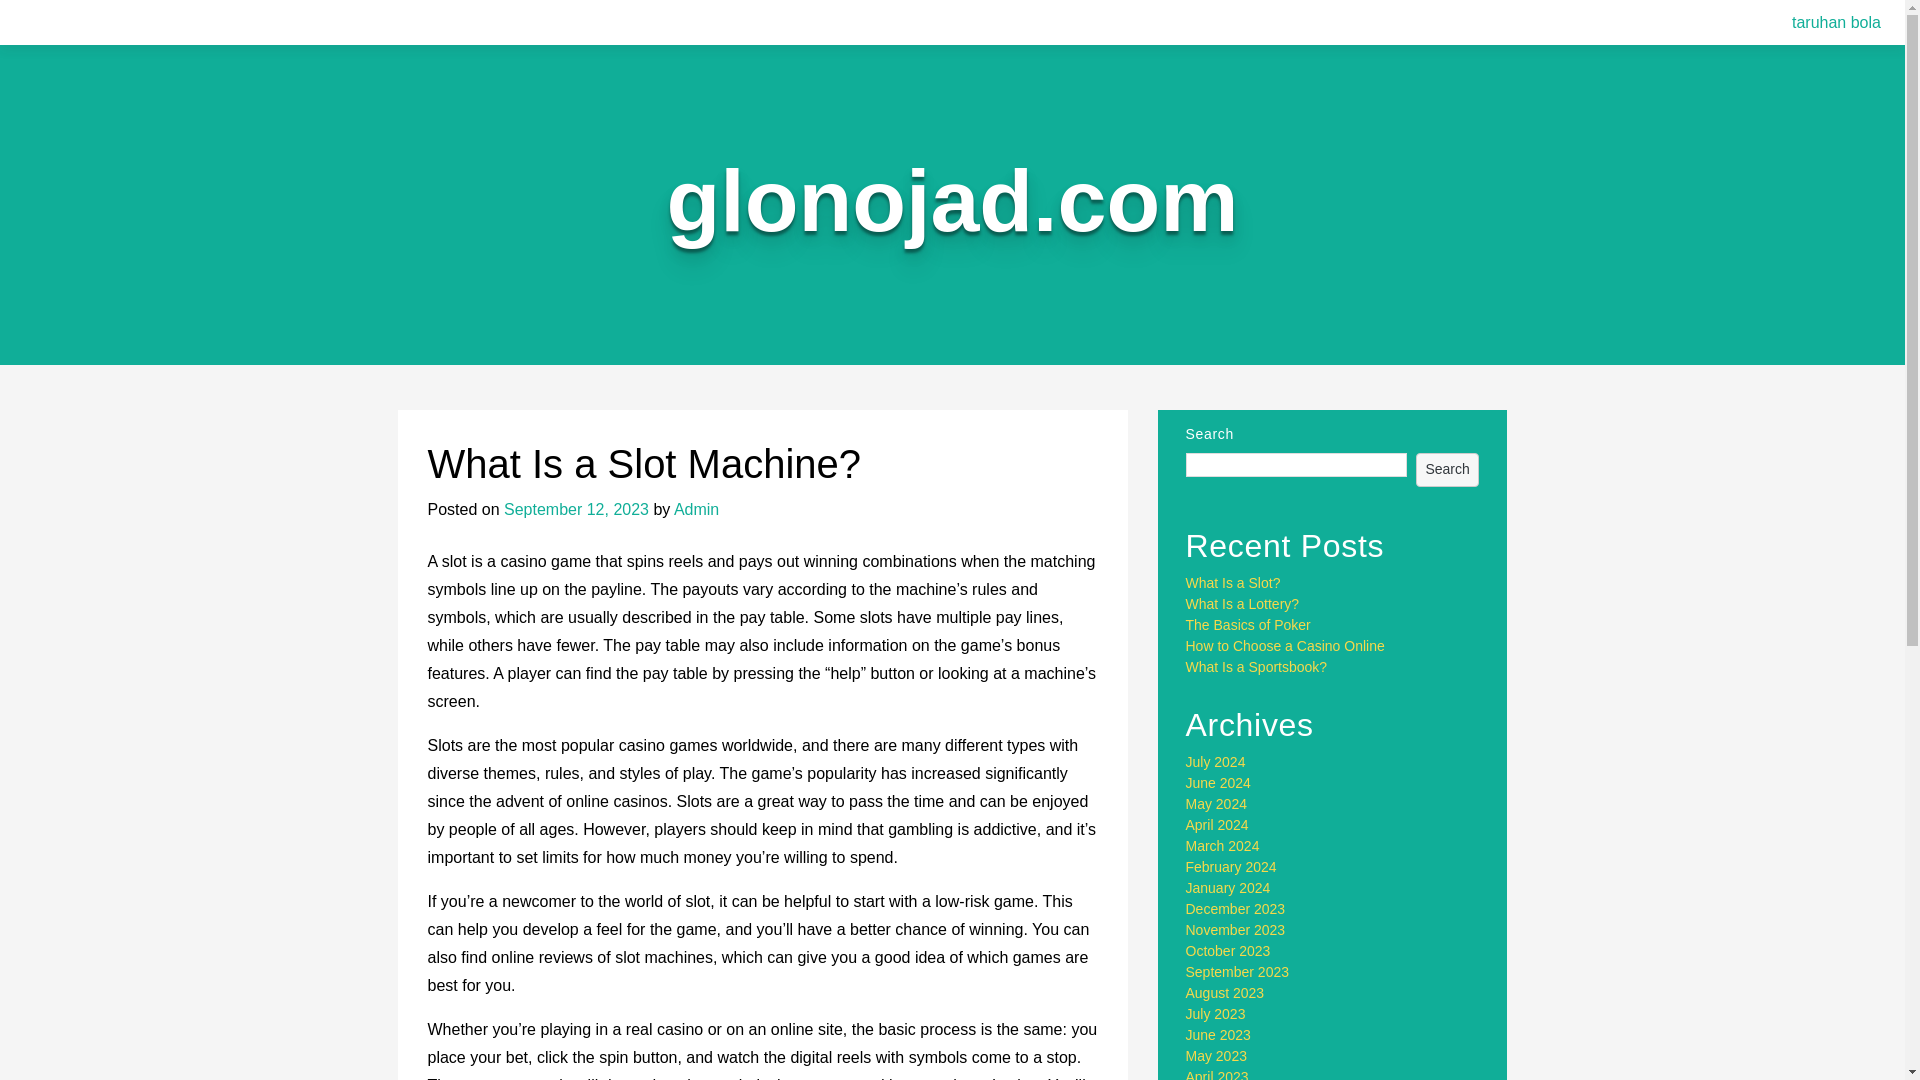 The width and height of the screenshot is (1920, 1080). What do you see at coordinates (1233, 582) in the screenshot?
I see `What Is a Slot?` at bounding box center [1233, 582].